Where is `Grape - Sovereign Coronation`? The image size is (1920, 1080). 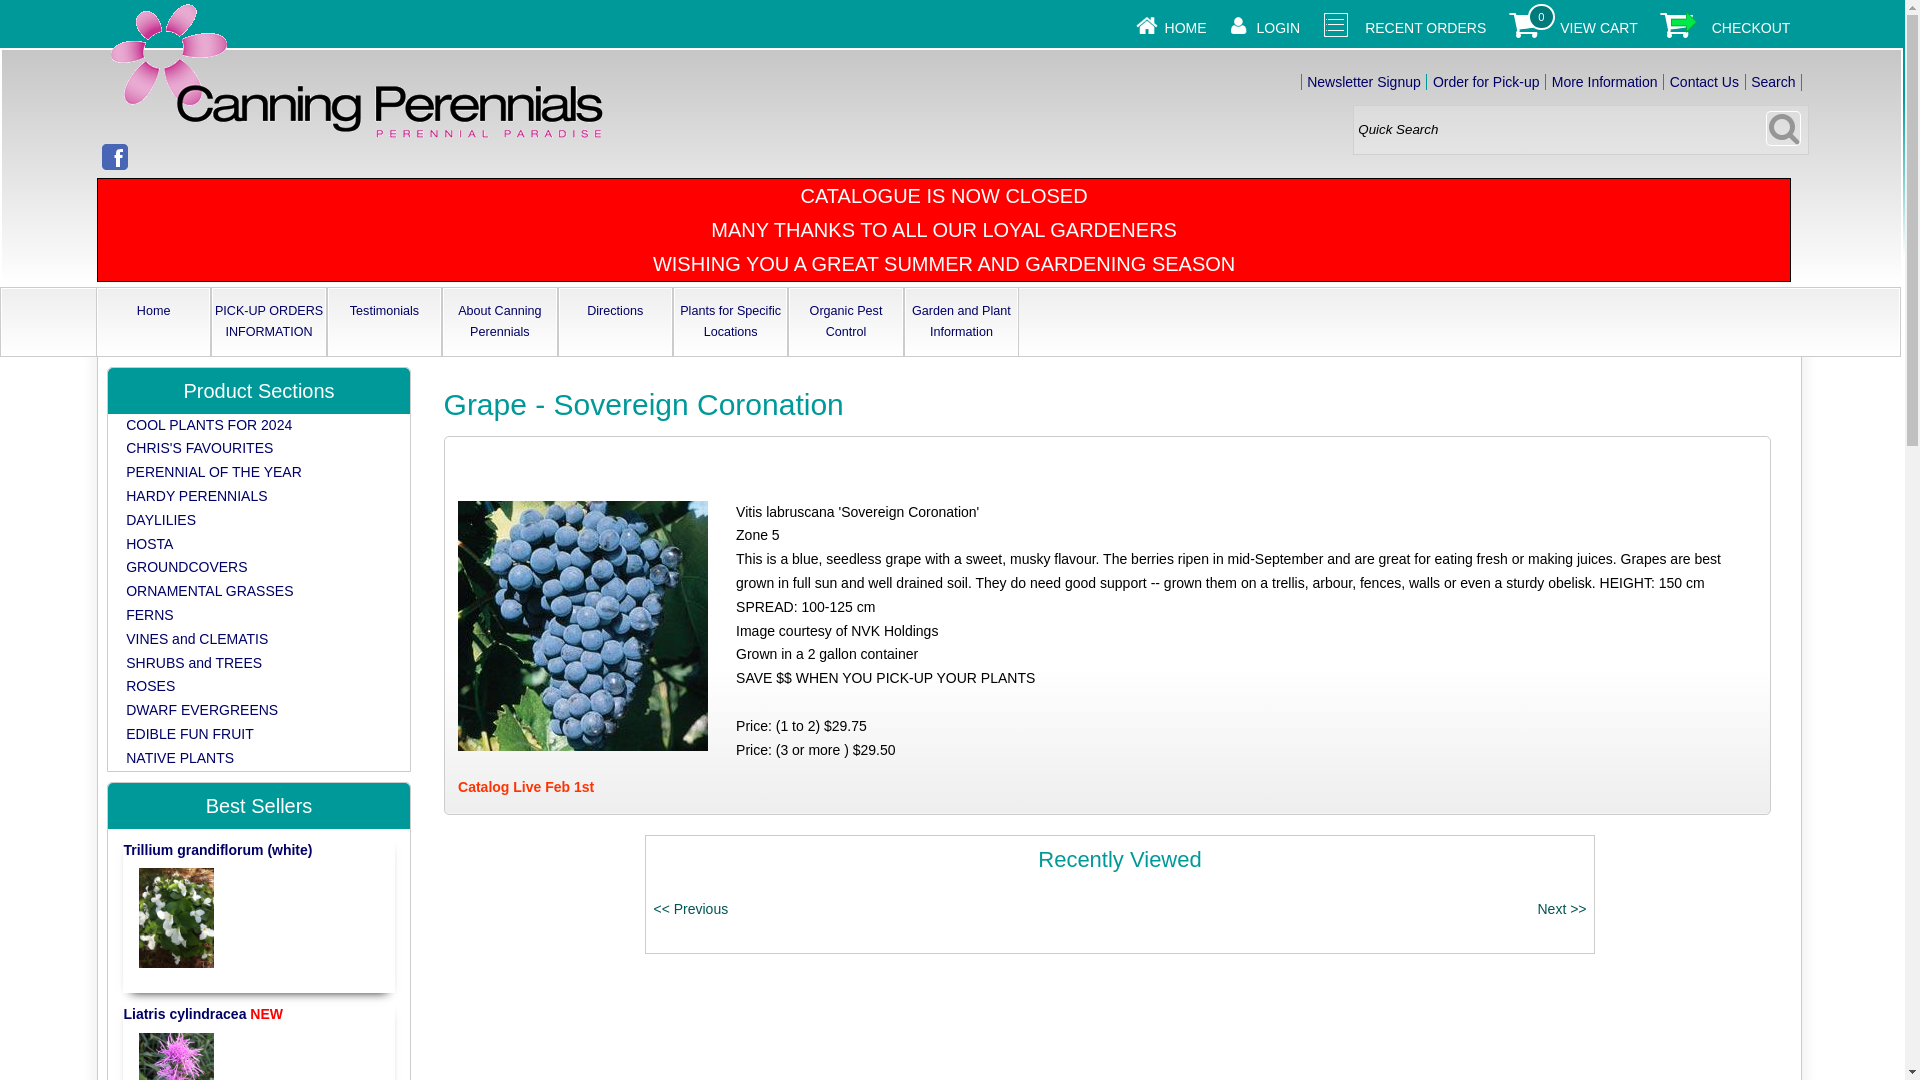 Grape - Sovereign Coronation is located at coordinates (583, 626).